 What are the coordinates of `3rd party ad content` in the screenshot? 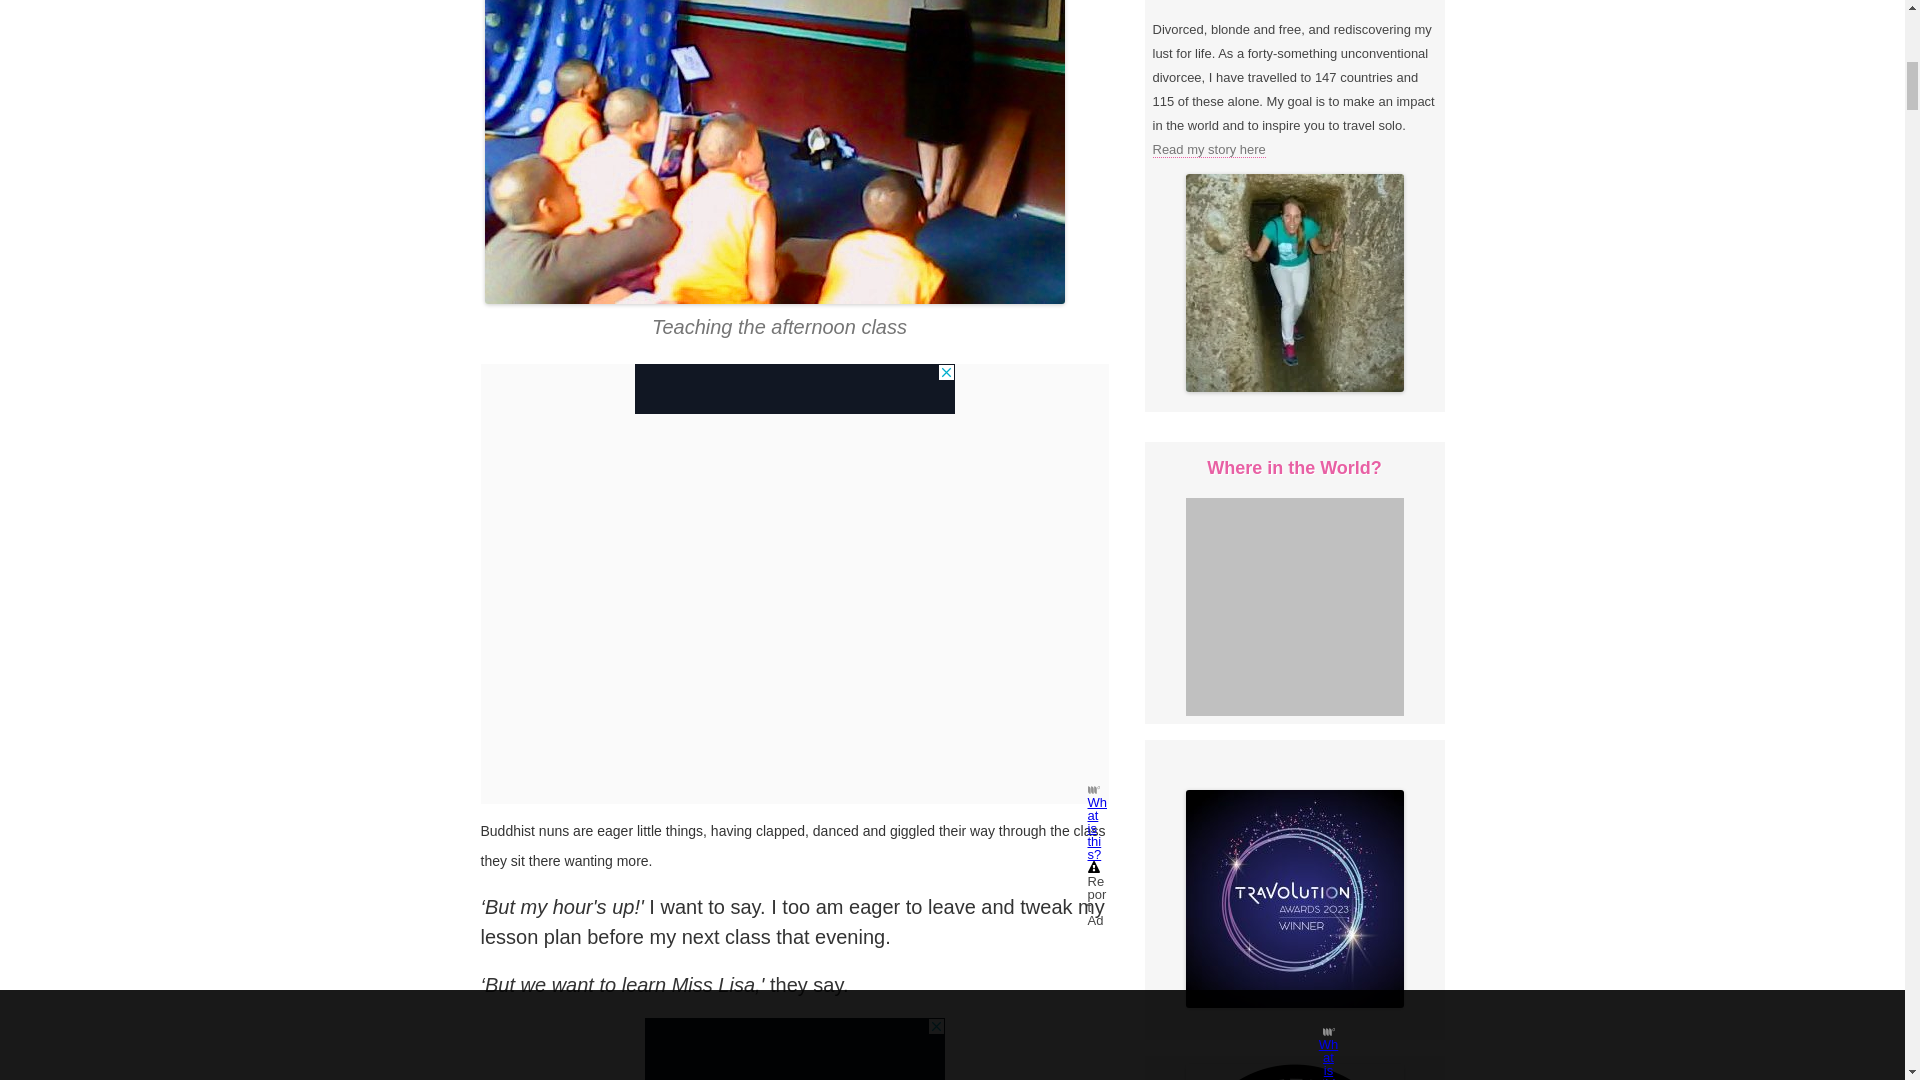 It's located at (794, 388).